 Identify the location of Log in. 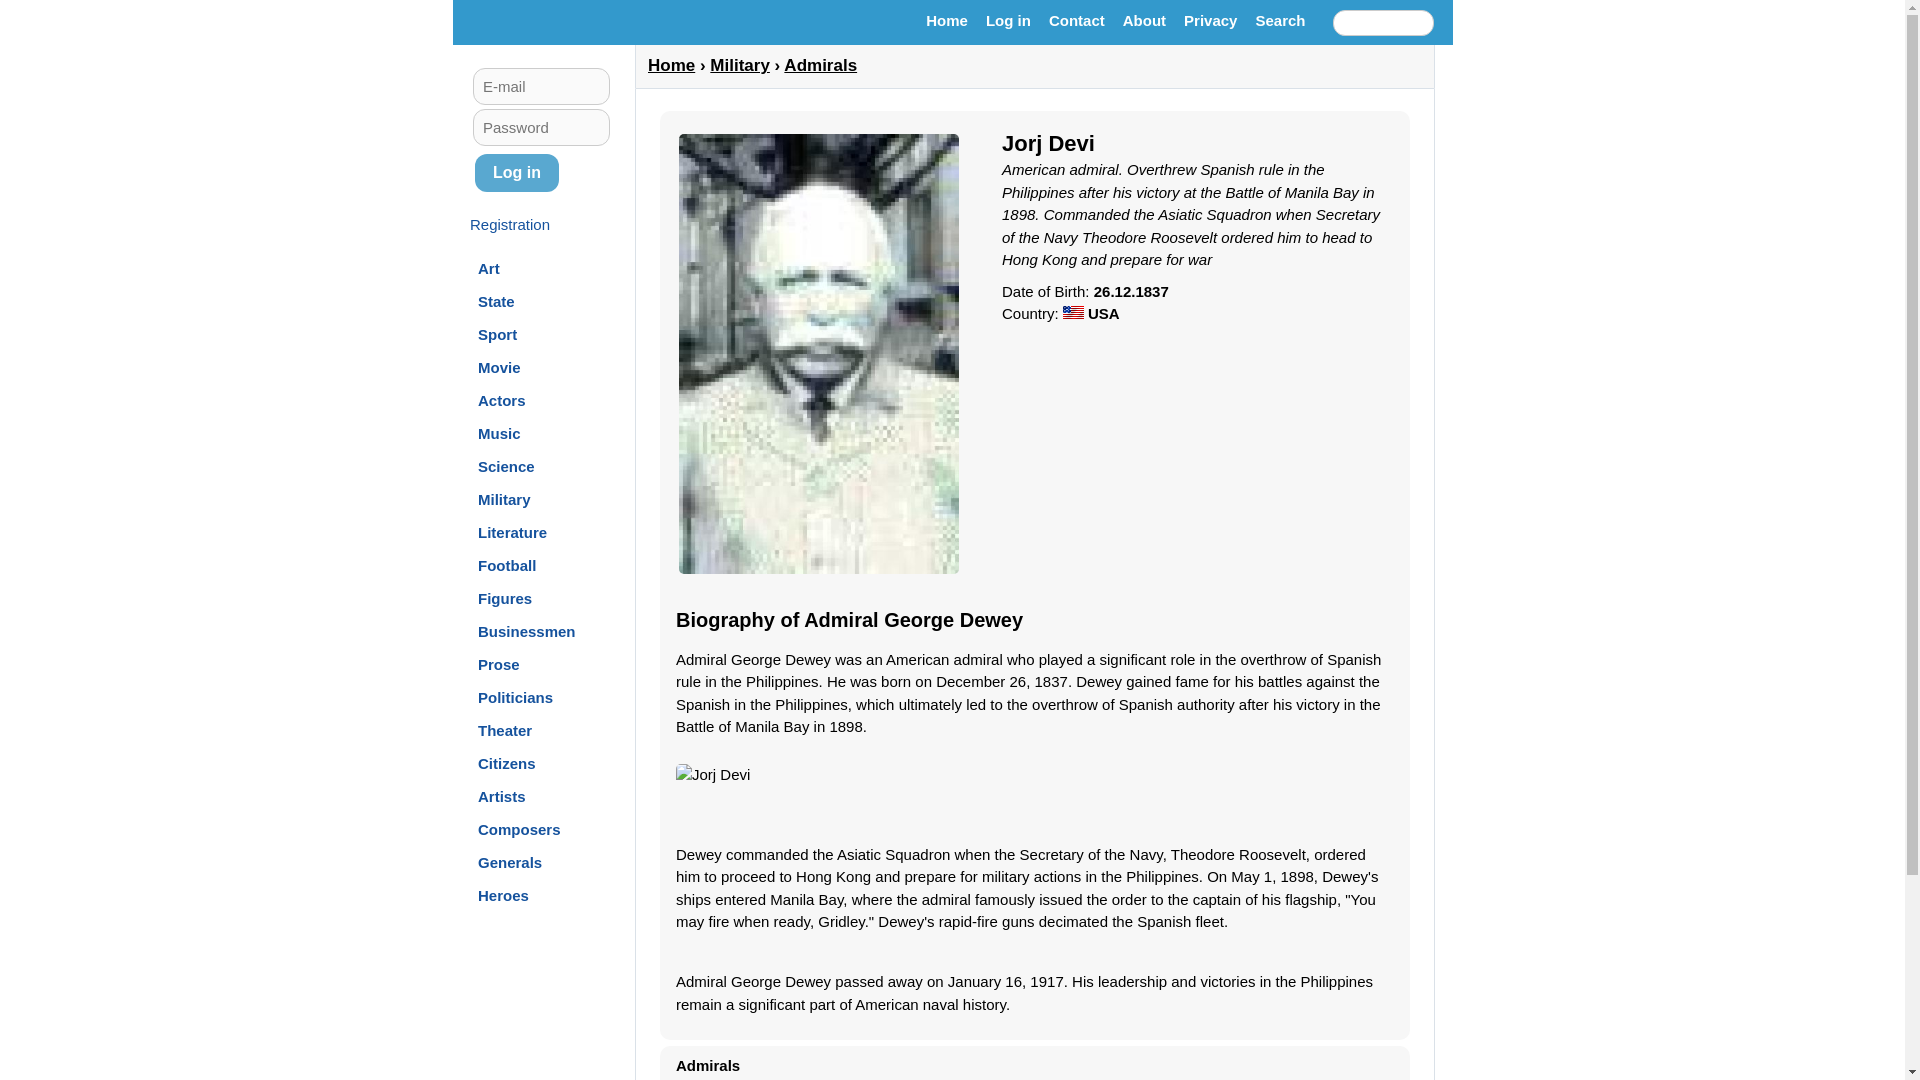
(516, 173).